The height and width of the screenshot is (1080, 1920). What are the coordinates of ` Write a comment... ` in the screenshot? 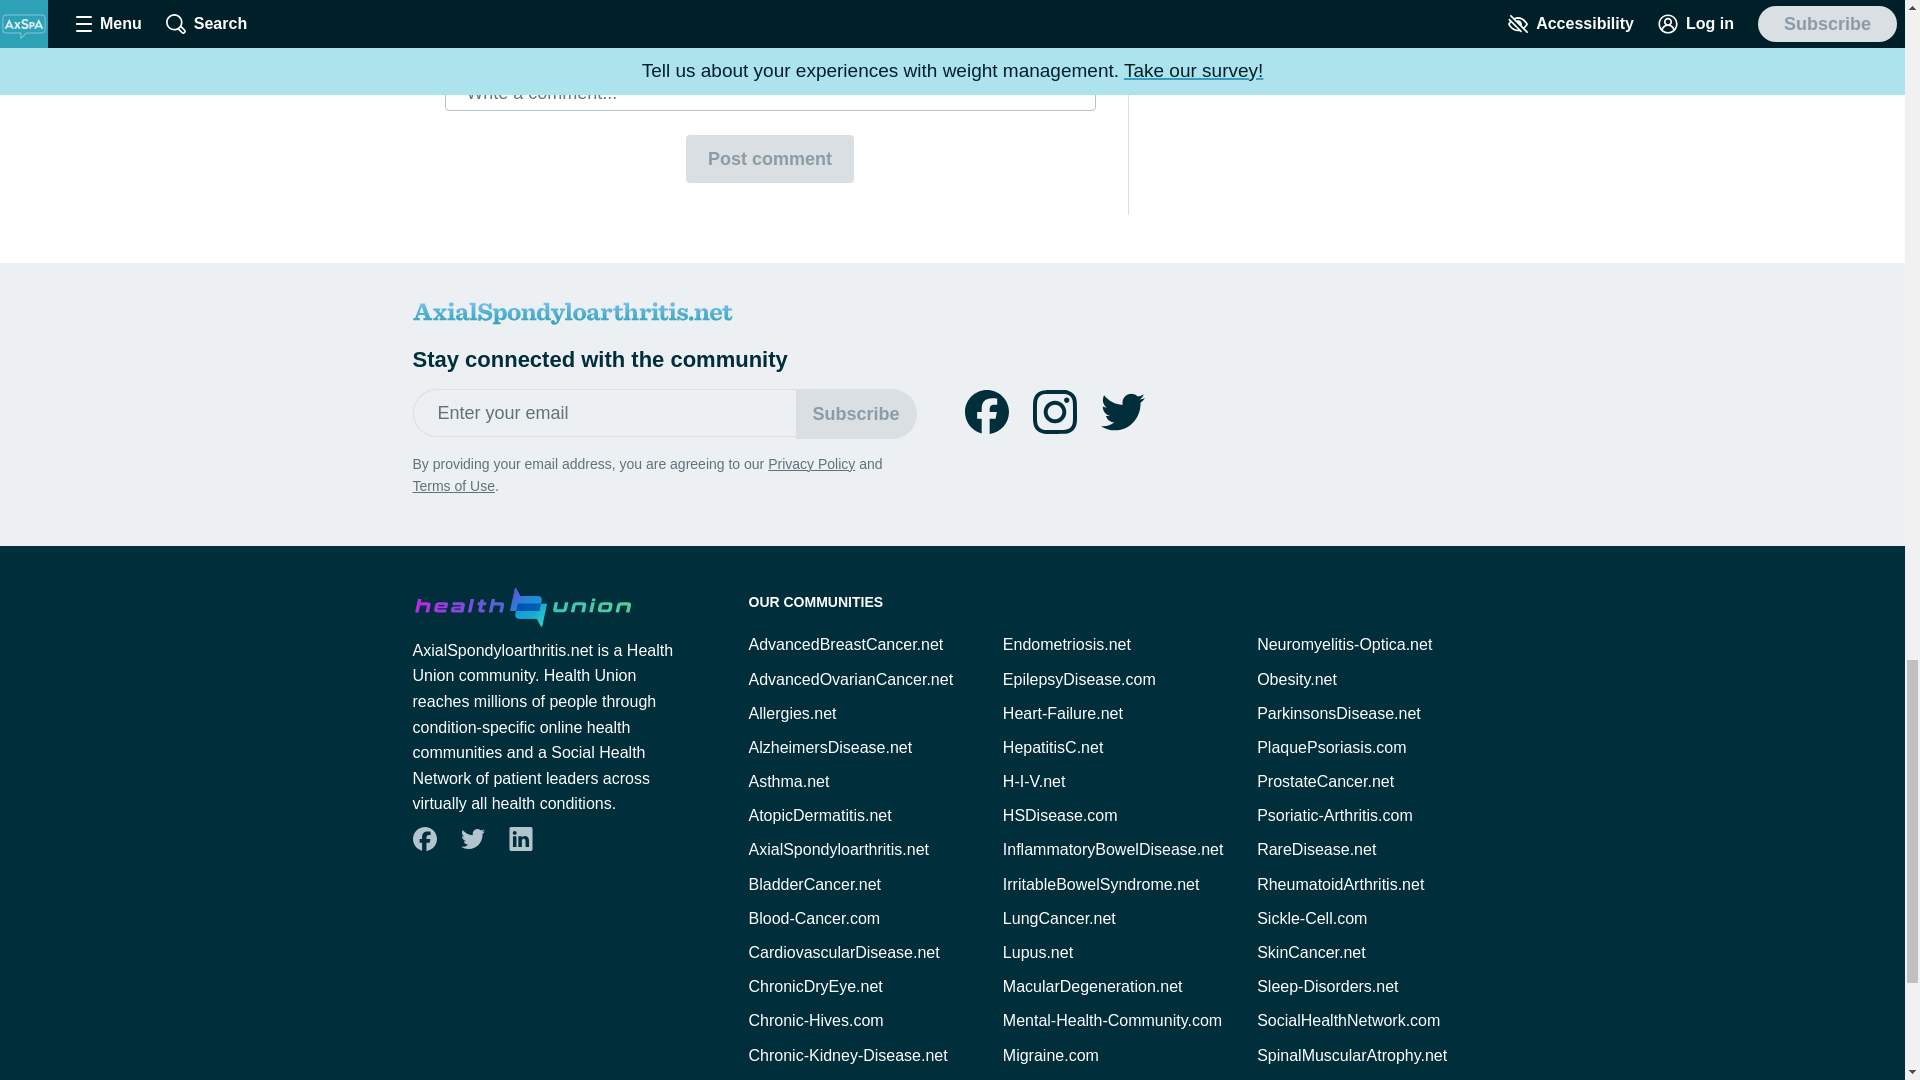 It's located at (770, 92).